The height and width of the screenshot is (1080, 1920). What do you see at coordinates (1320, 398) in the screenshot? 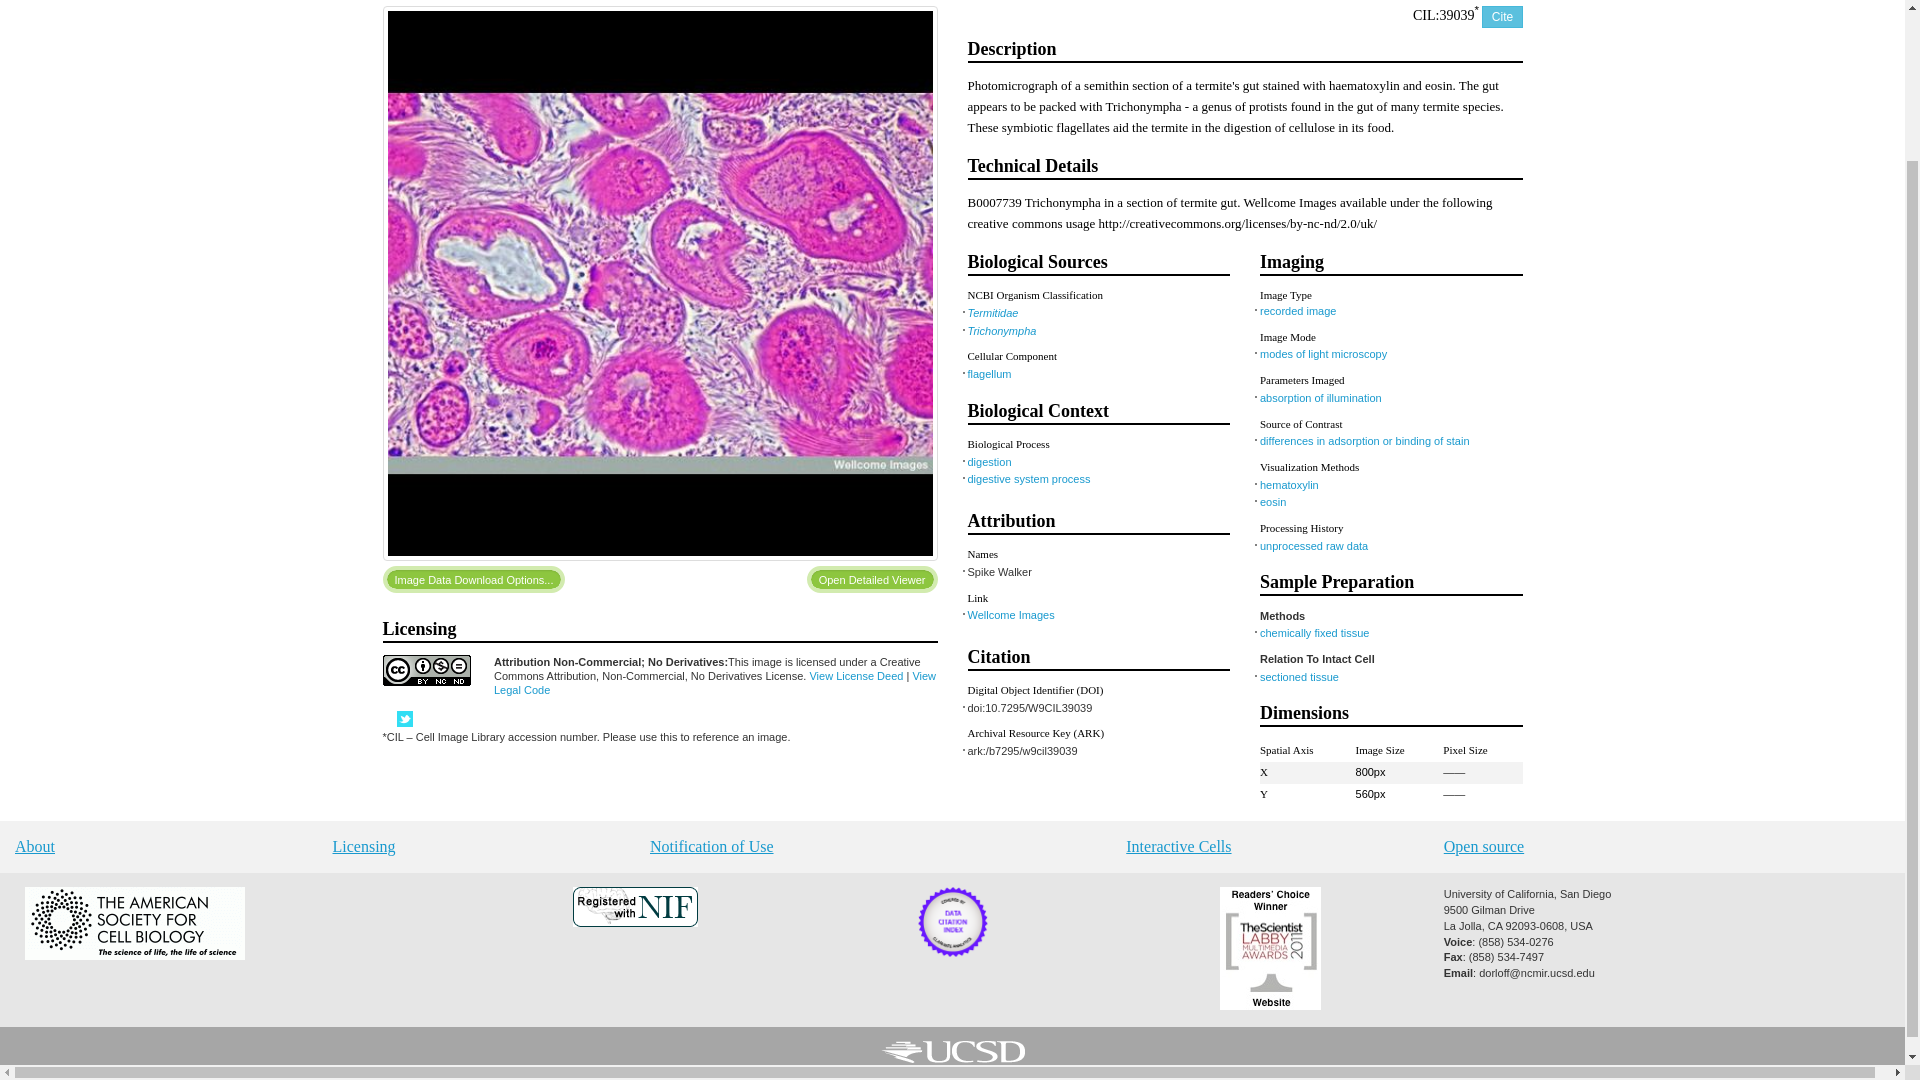
I see `absorption of illumination` at bounding box center [1320, 398].